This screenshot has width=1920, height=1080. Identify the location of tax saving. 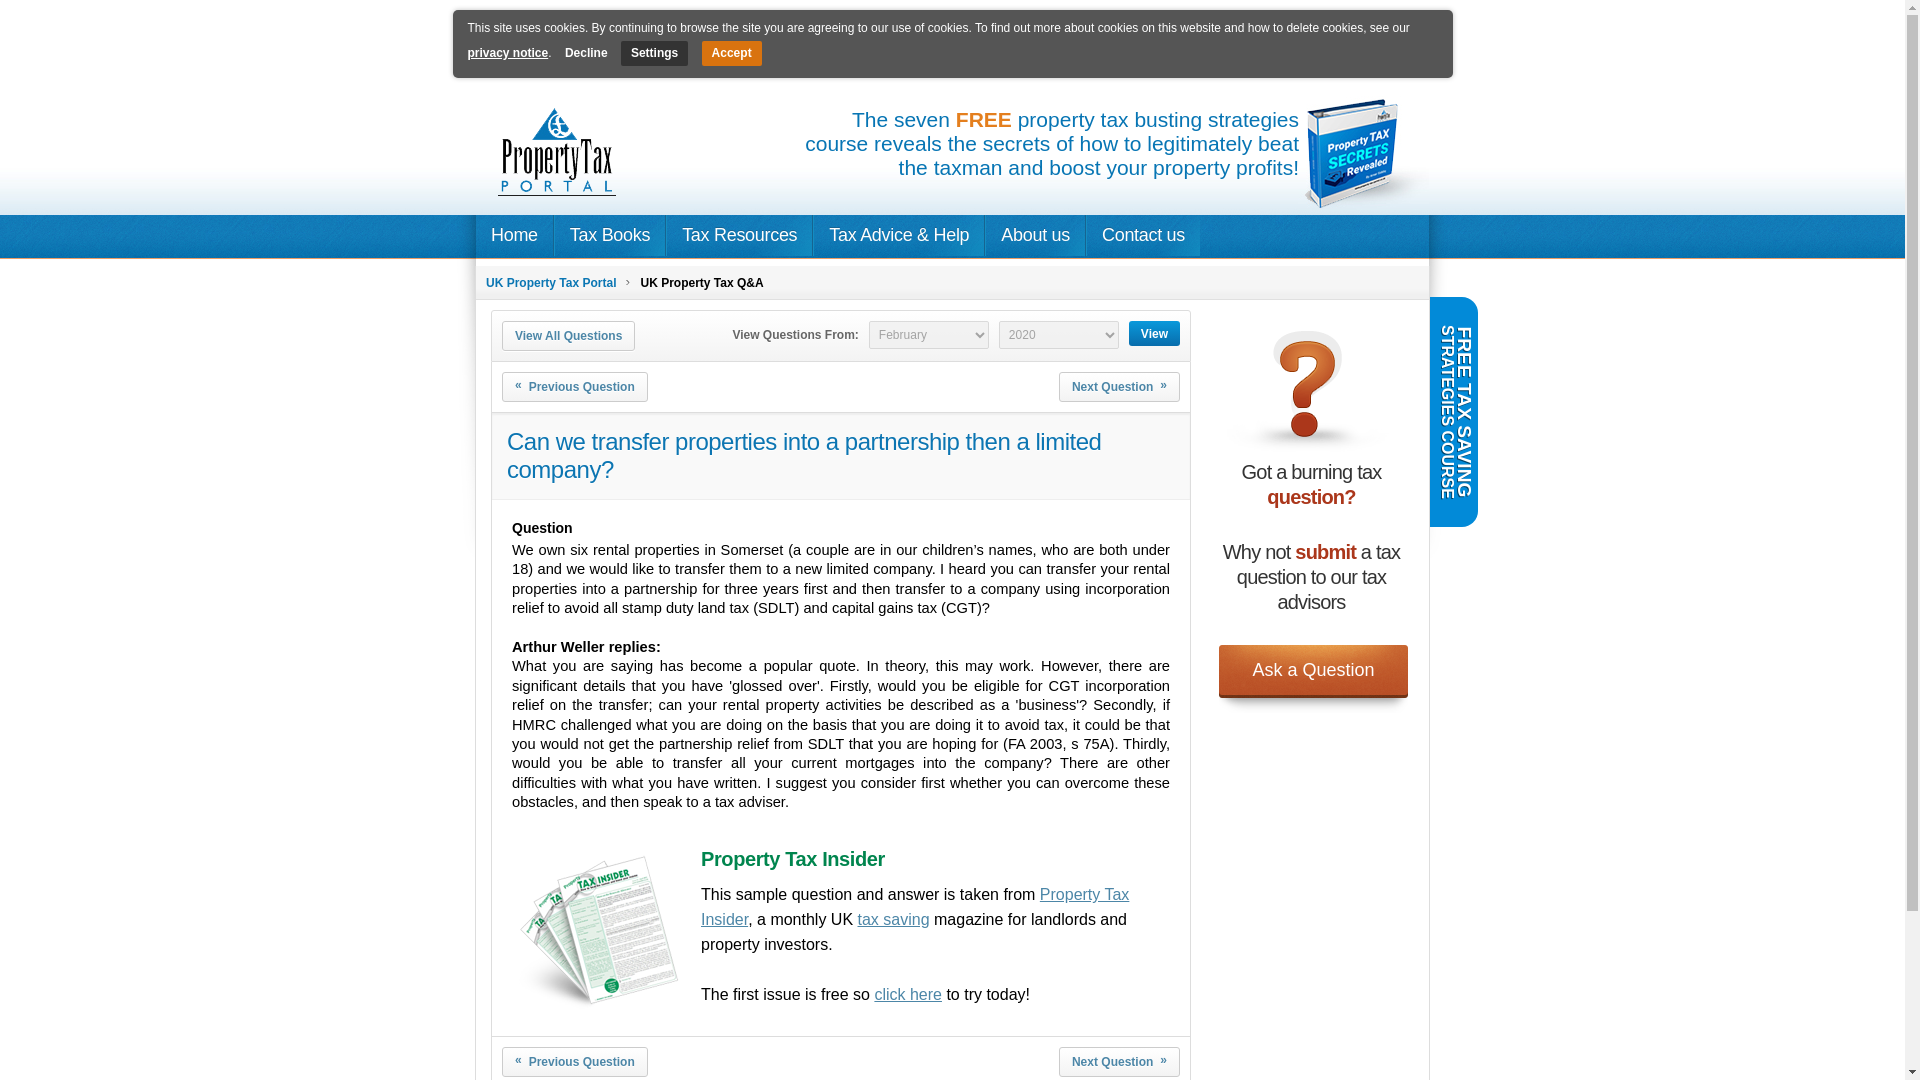
(894, 919).